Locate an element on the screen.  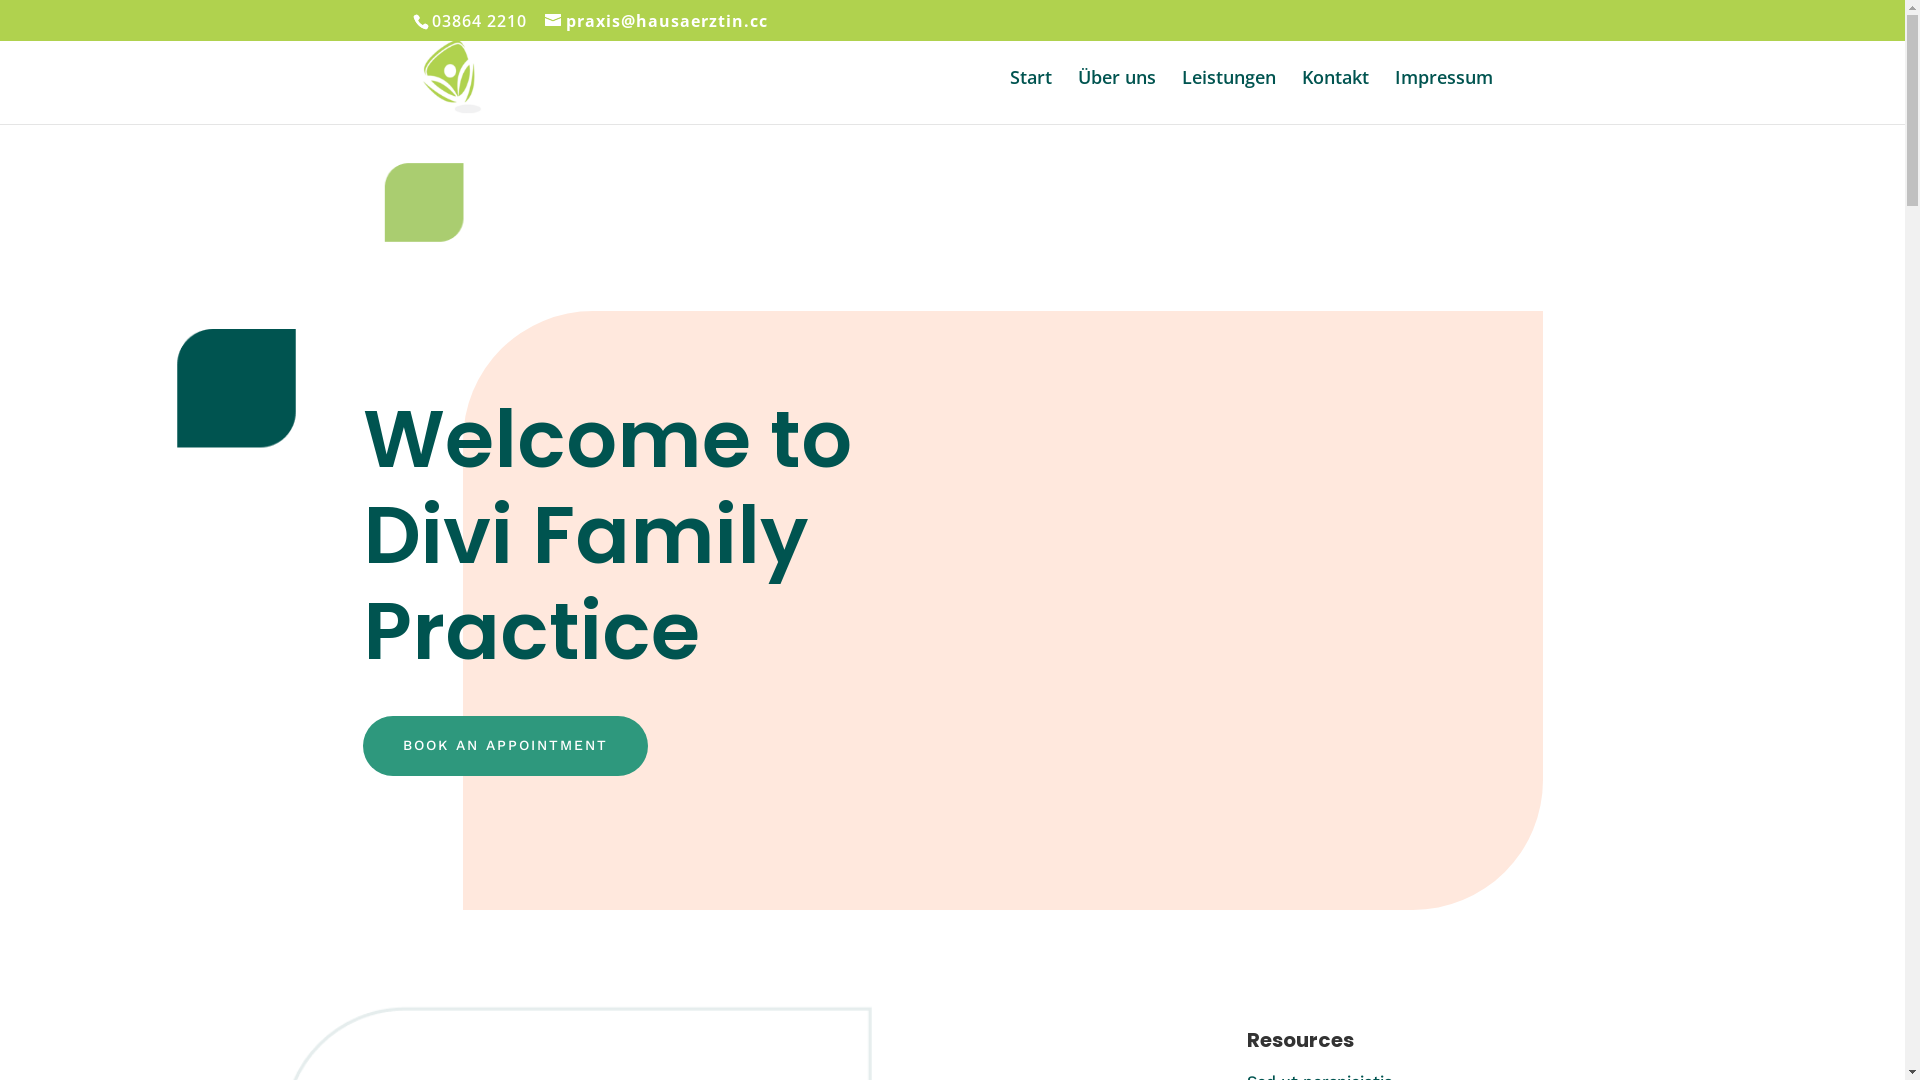
Leistungen is located at coordinates (1229, 97).